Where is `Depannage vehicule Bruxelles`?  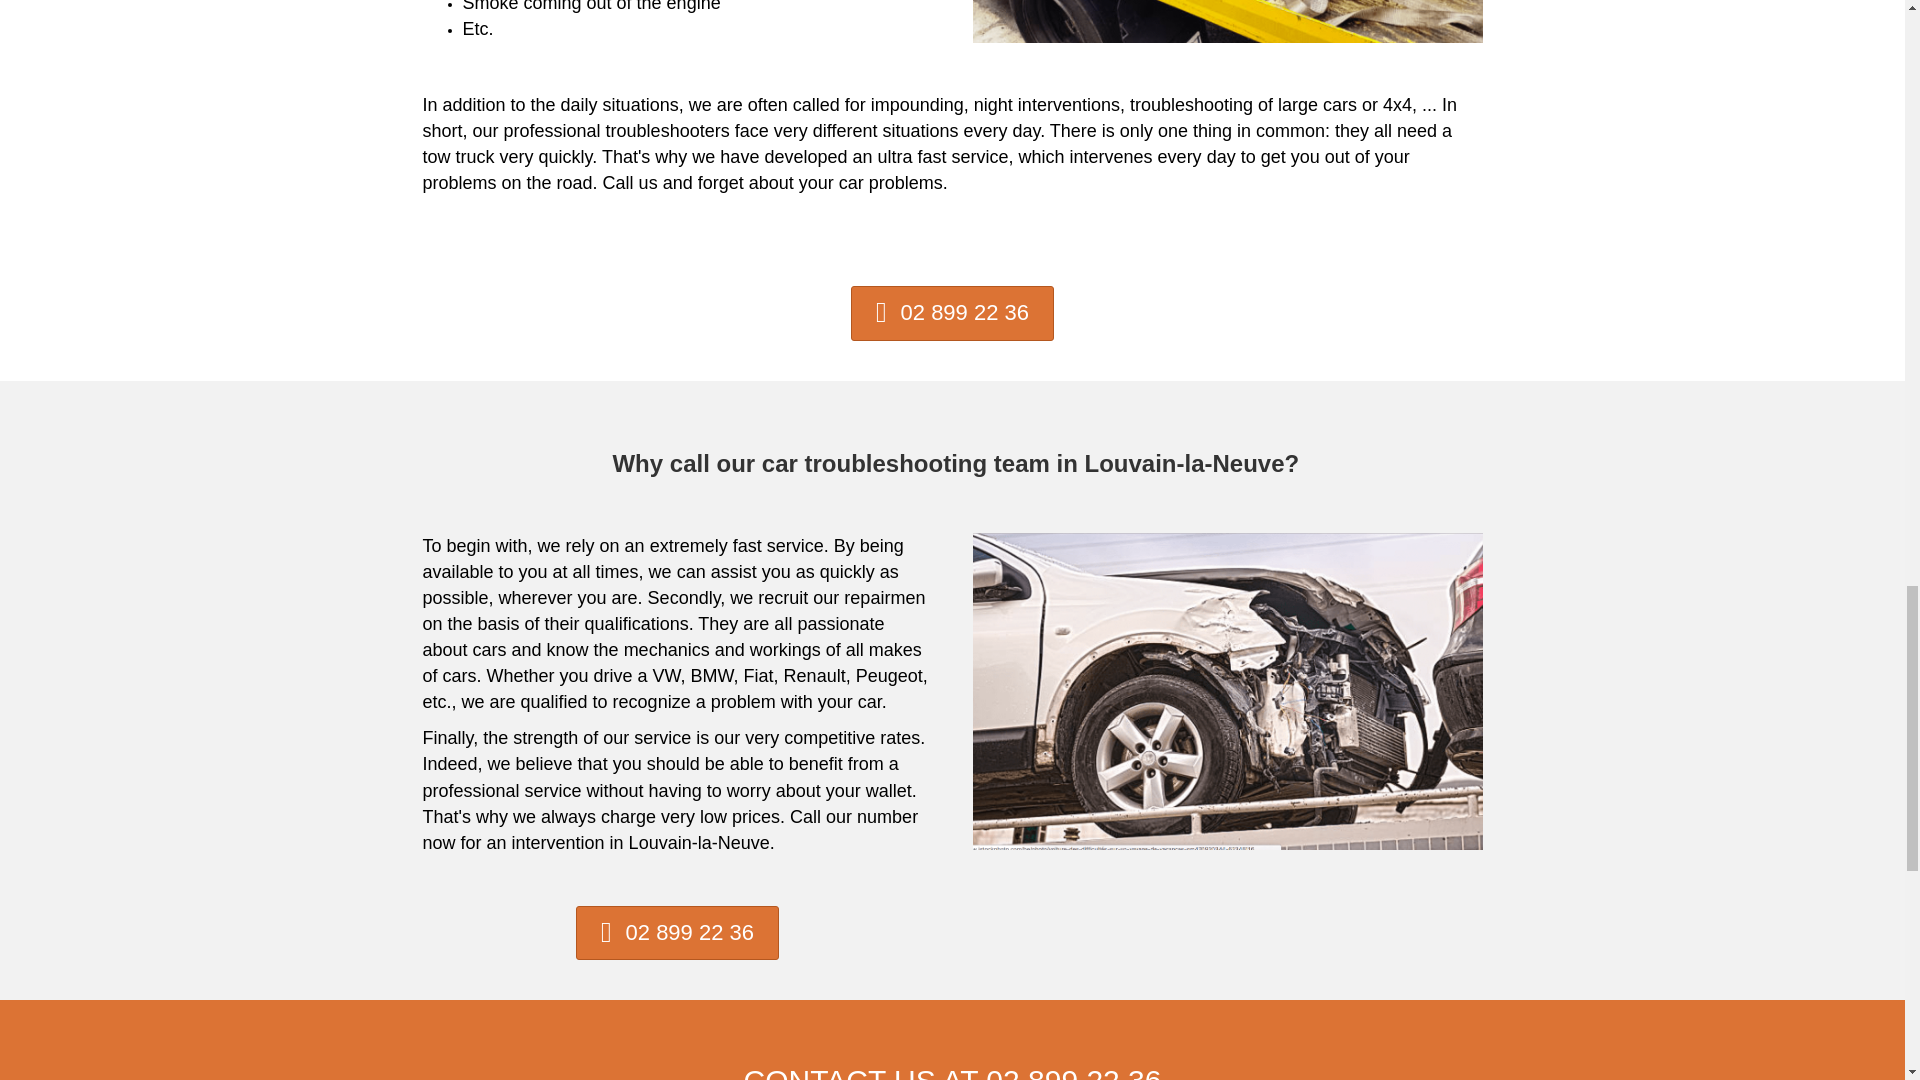 Depannage vehicule Bruxelles is located at coordinates (1226, 22).